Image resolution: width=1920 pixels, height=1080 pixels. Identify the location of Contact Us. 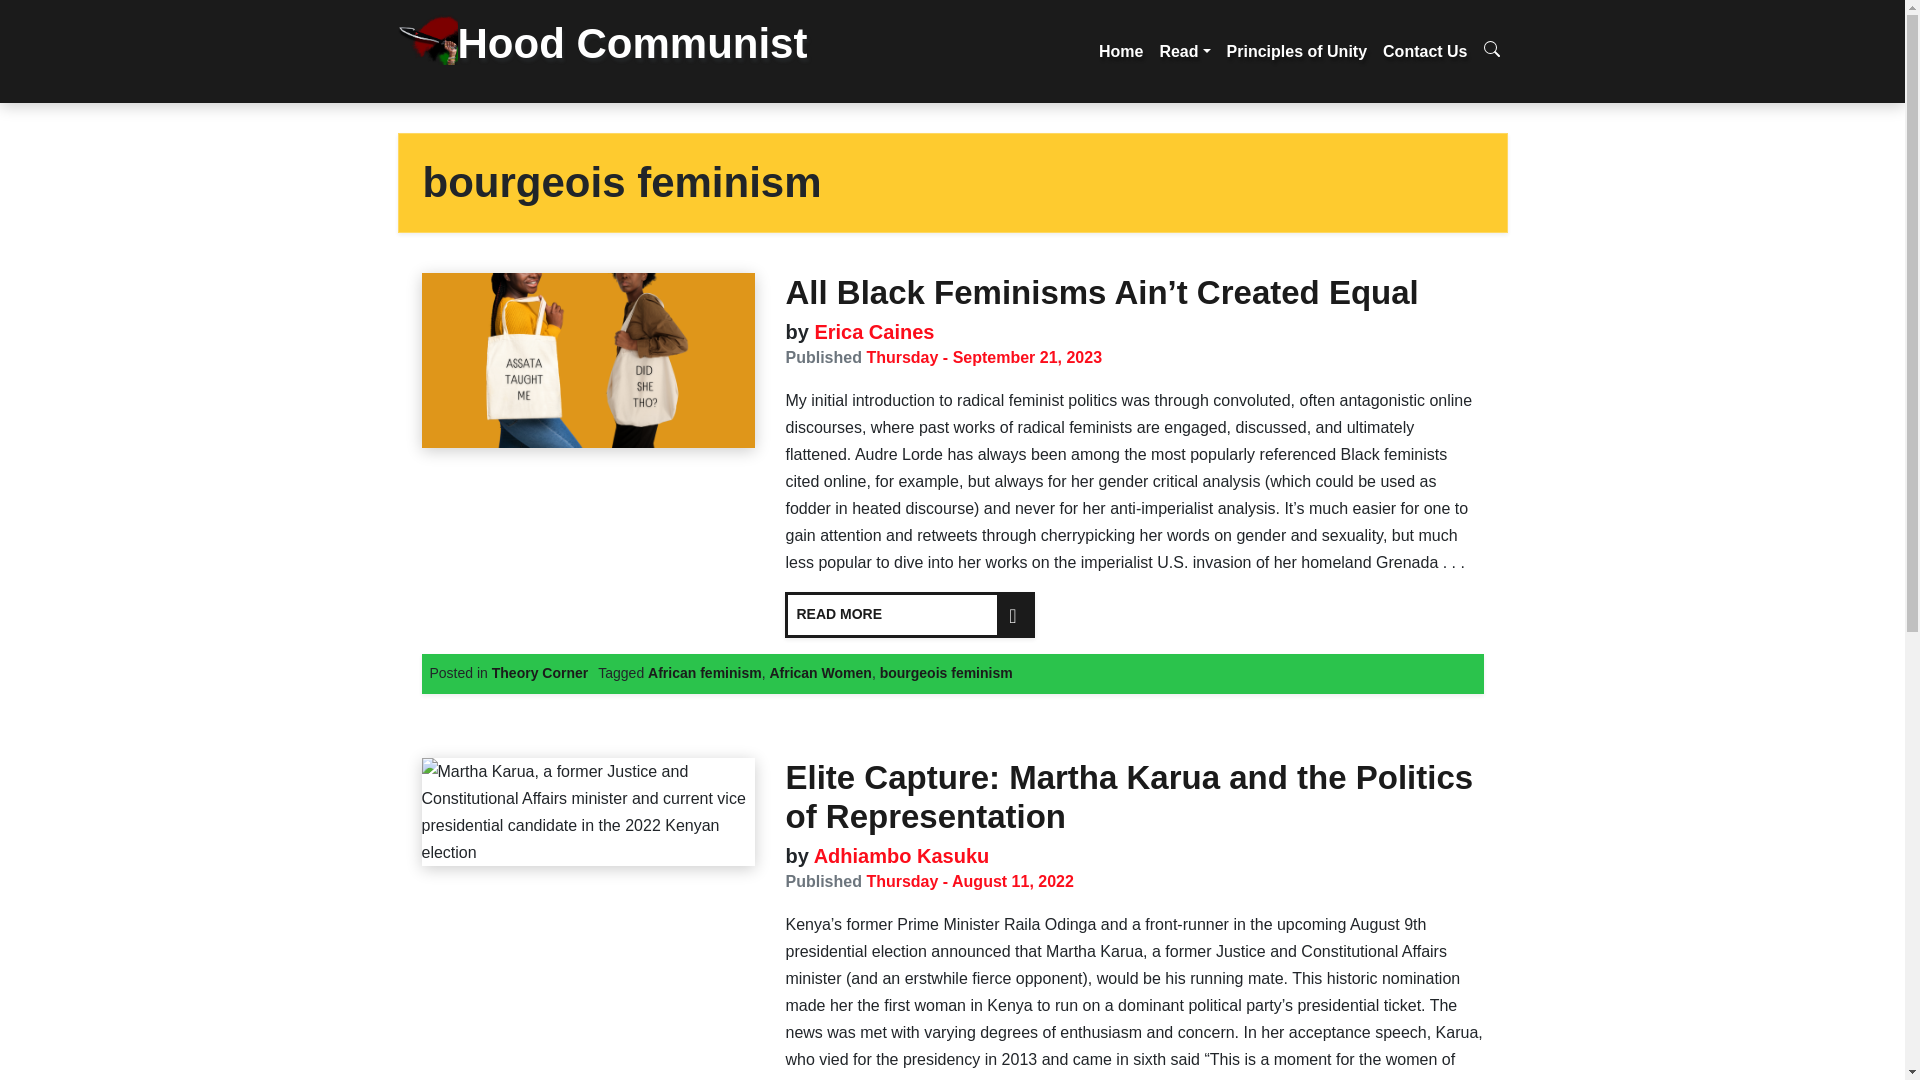
(1424, 52).